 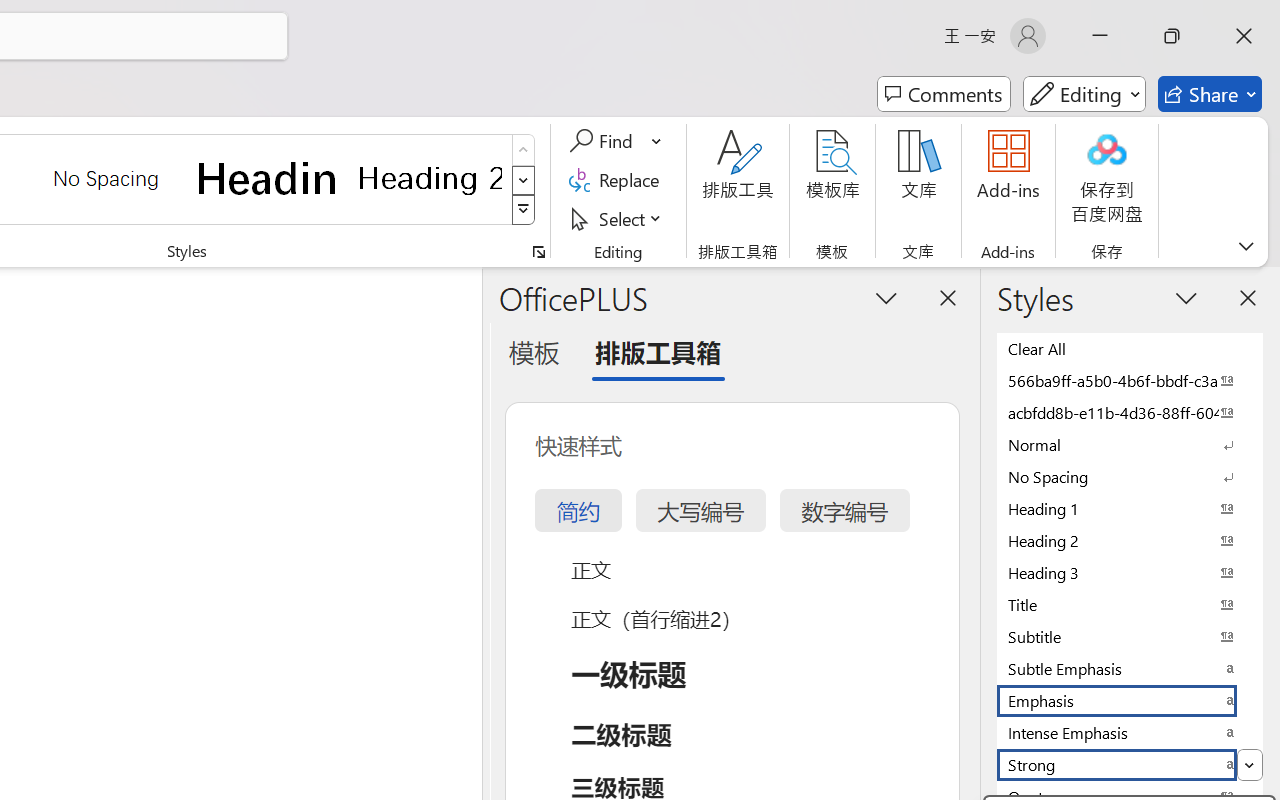 I want to click on Task Pane Options, so click(x=886, y=297).